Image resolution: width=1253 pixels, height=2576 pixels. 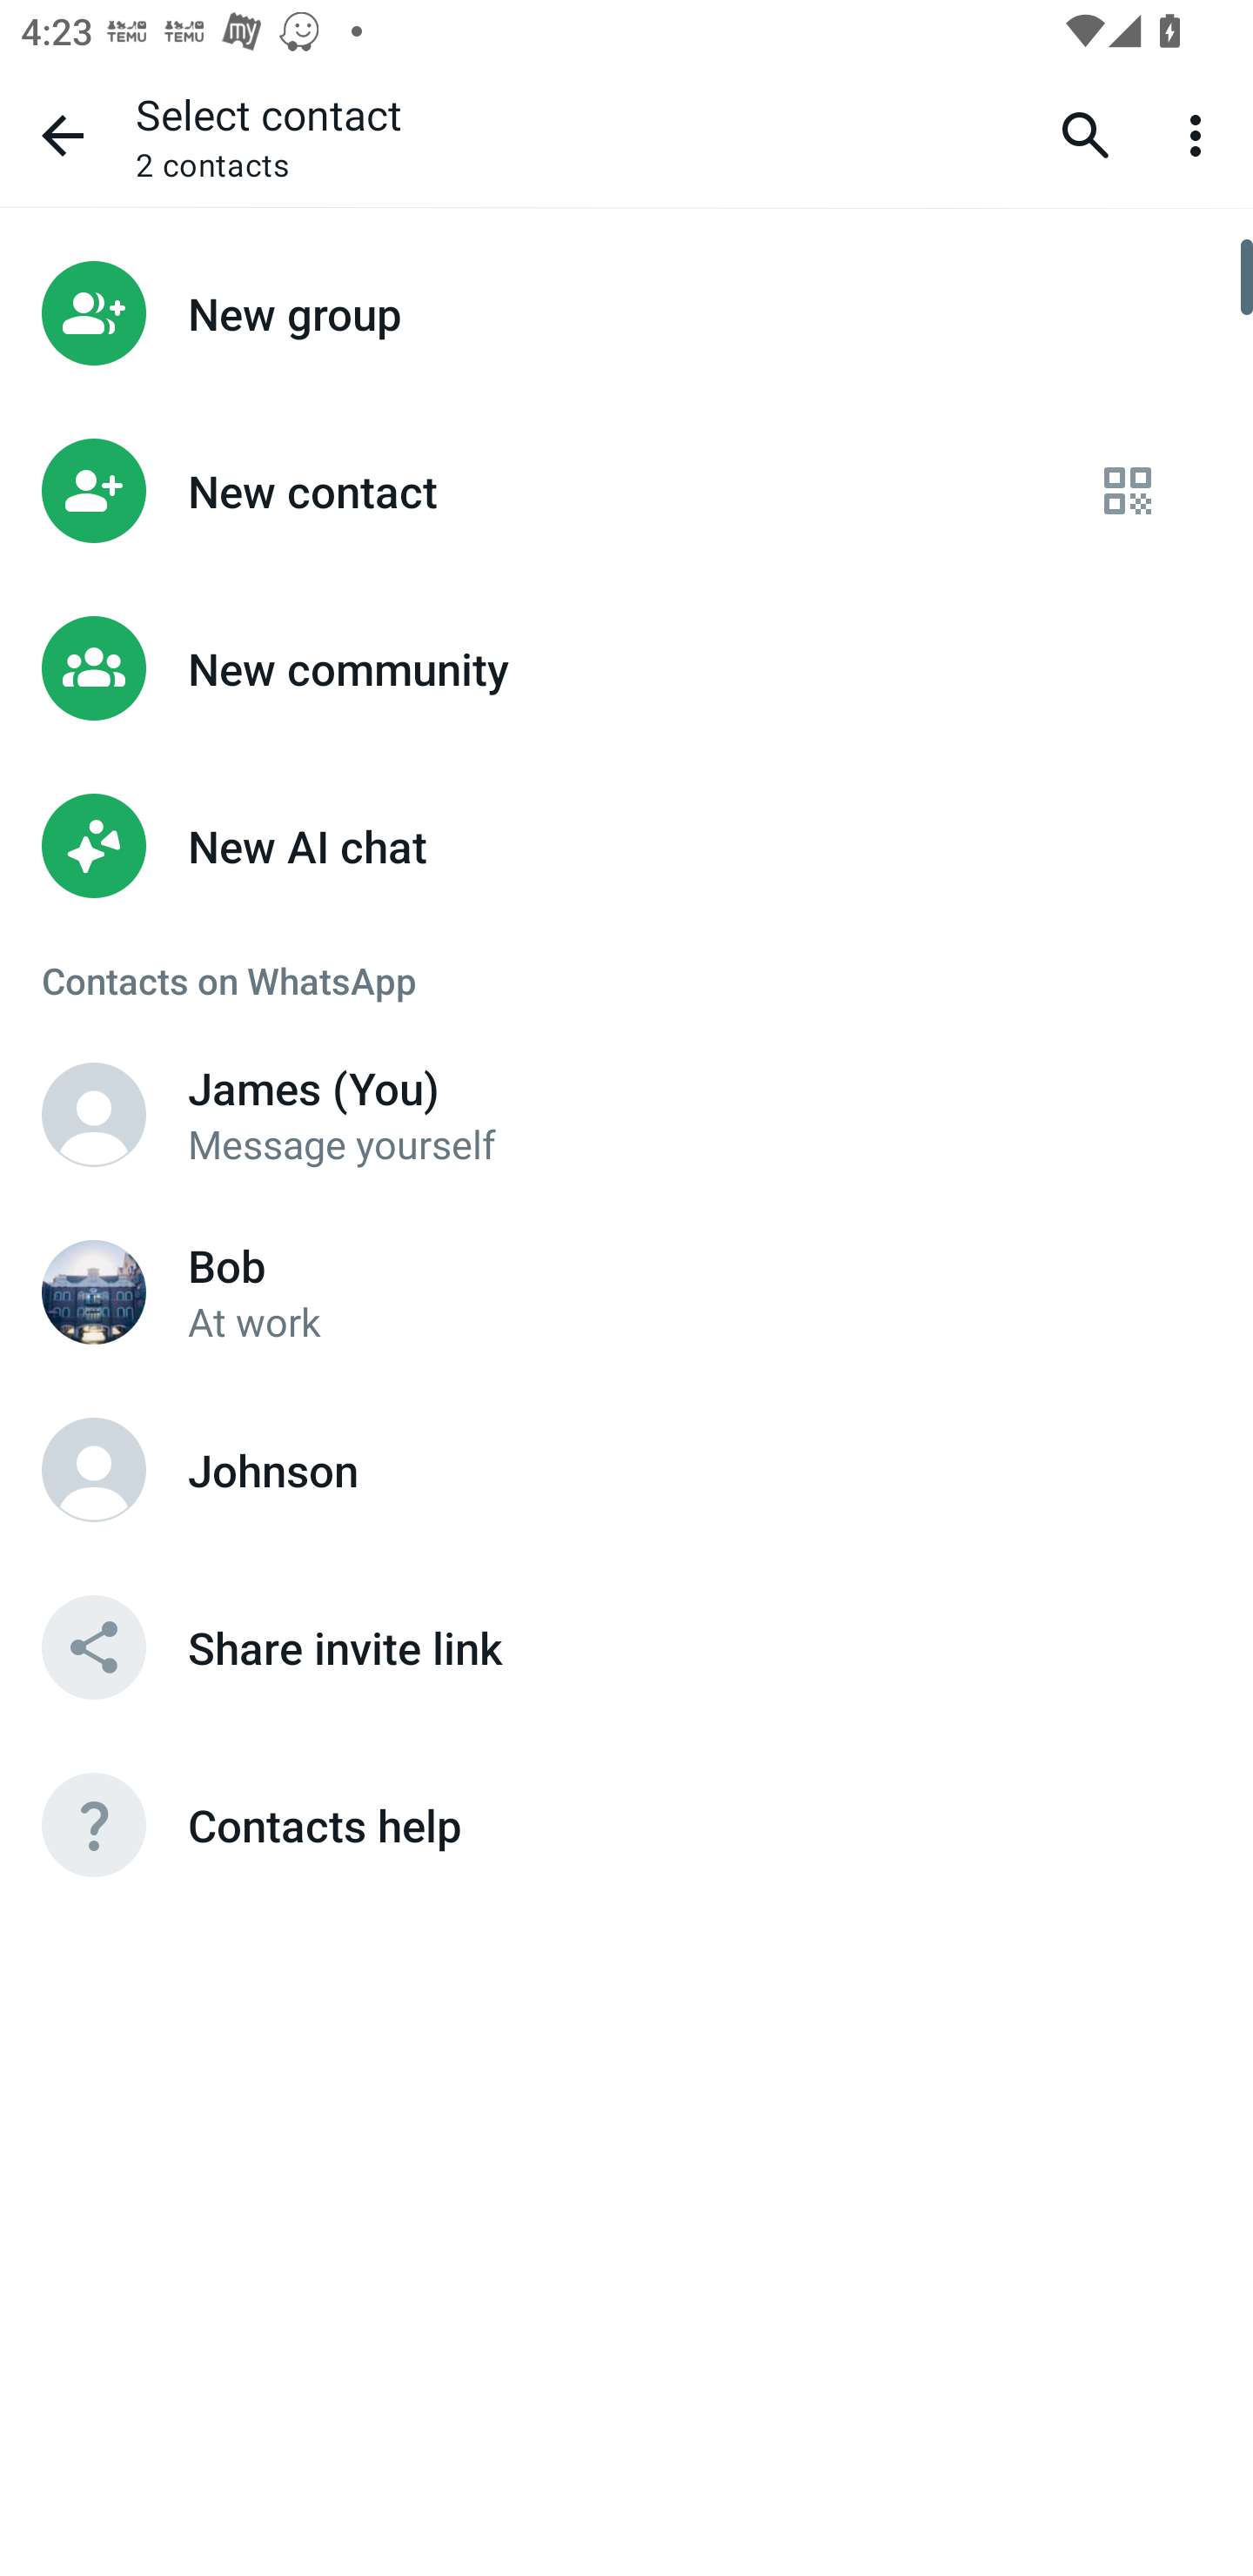 I want to click on Contacts help, so click(x=626, y=1825).